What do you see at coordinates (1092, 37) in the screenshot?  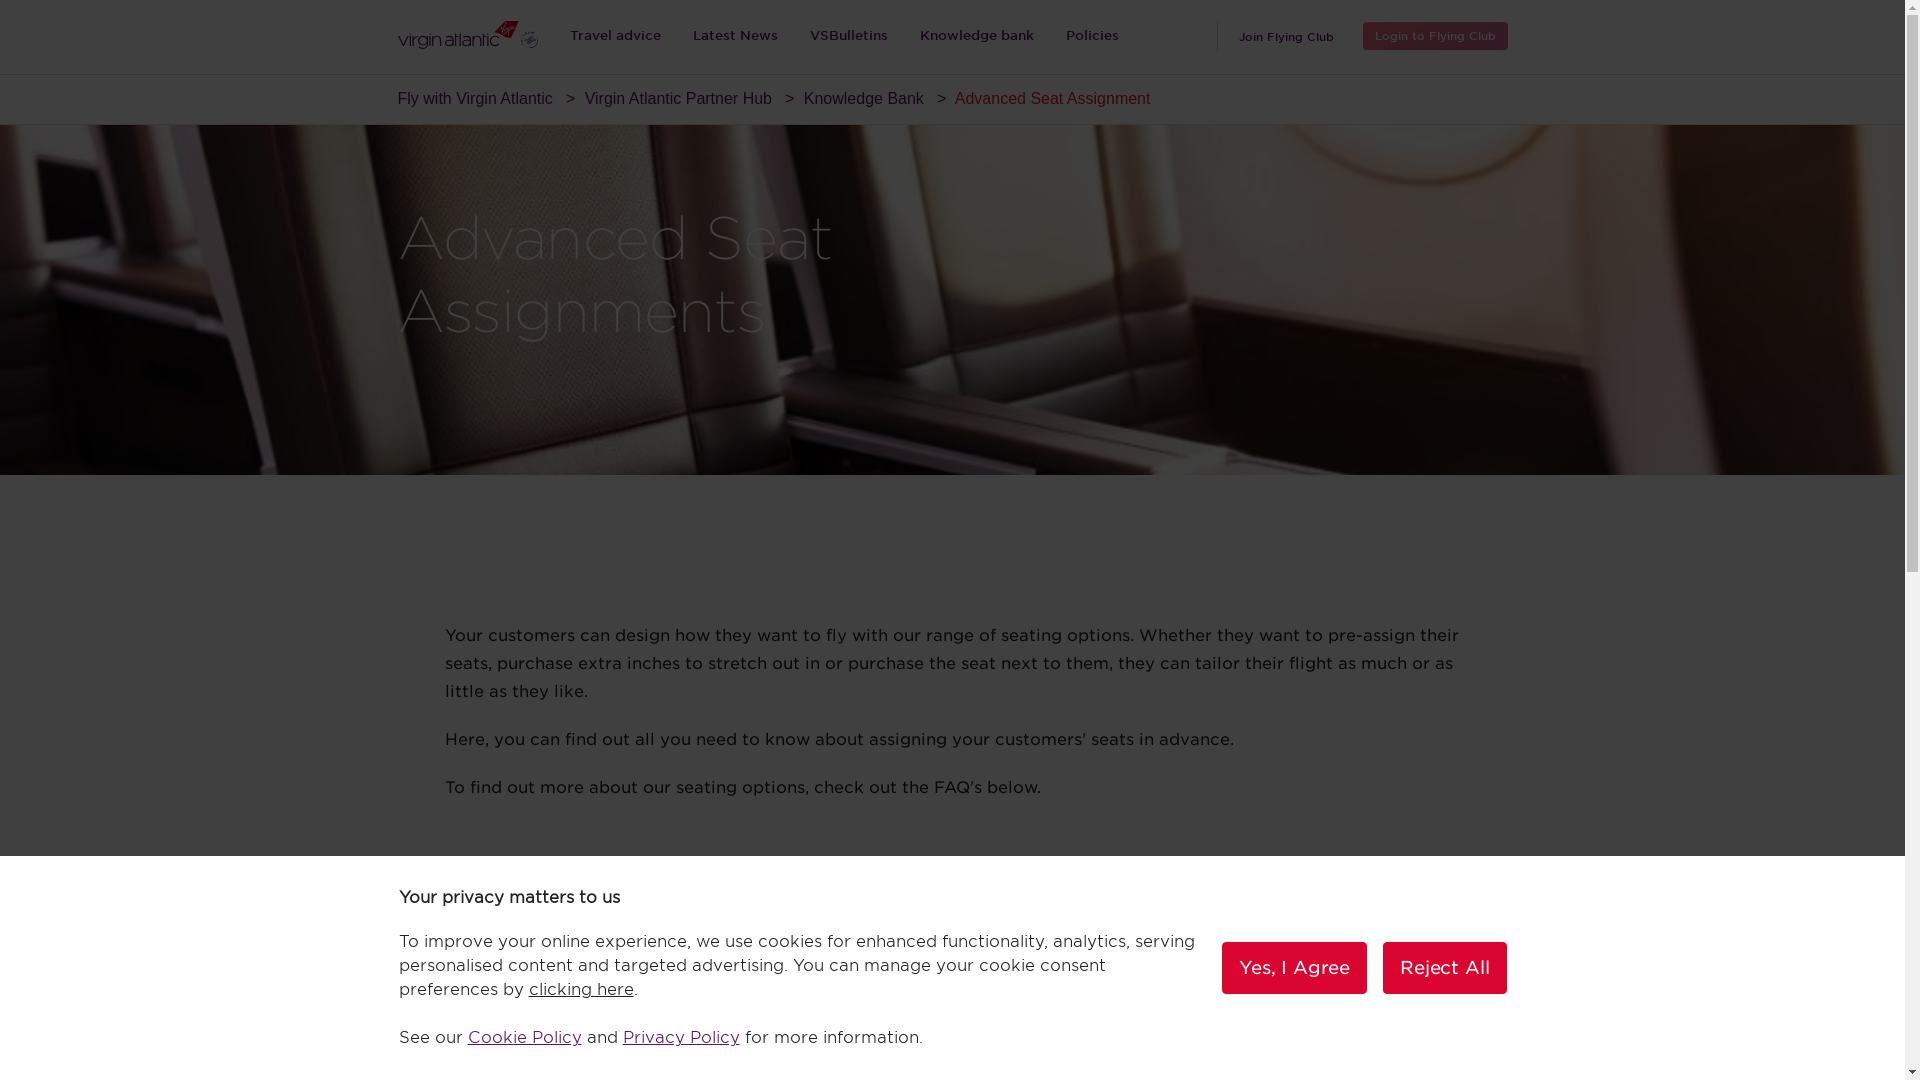 I see `Policies` at bounding box center [1092, 37].